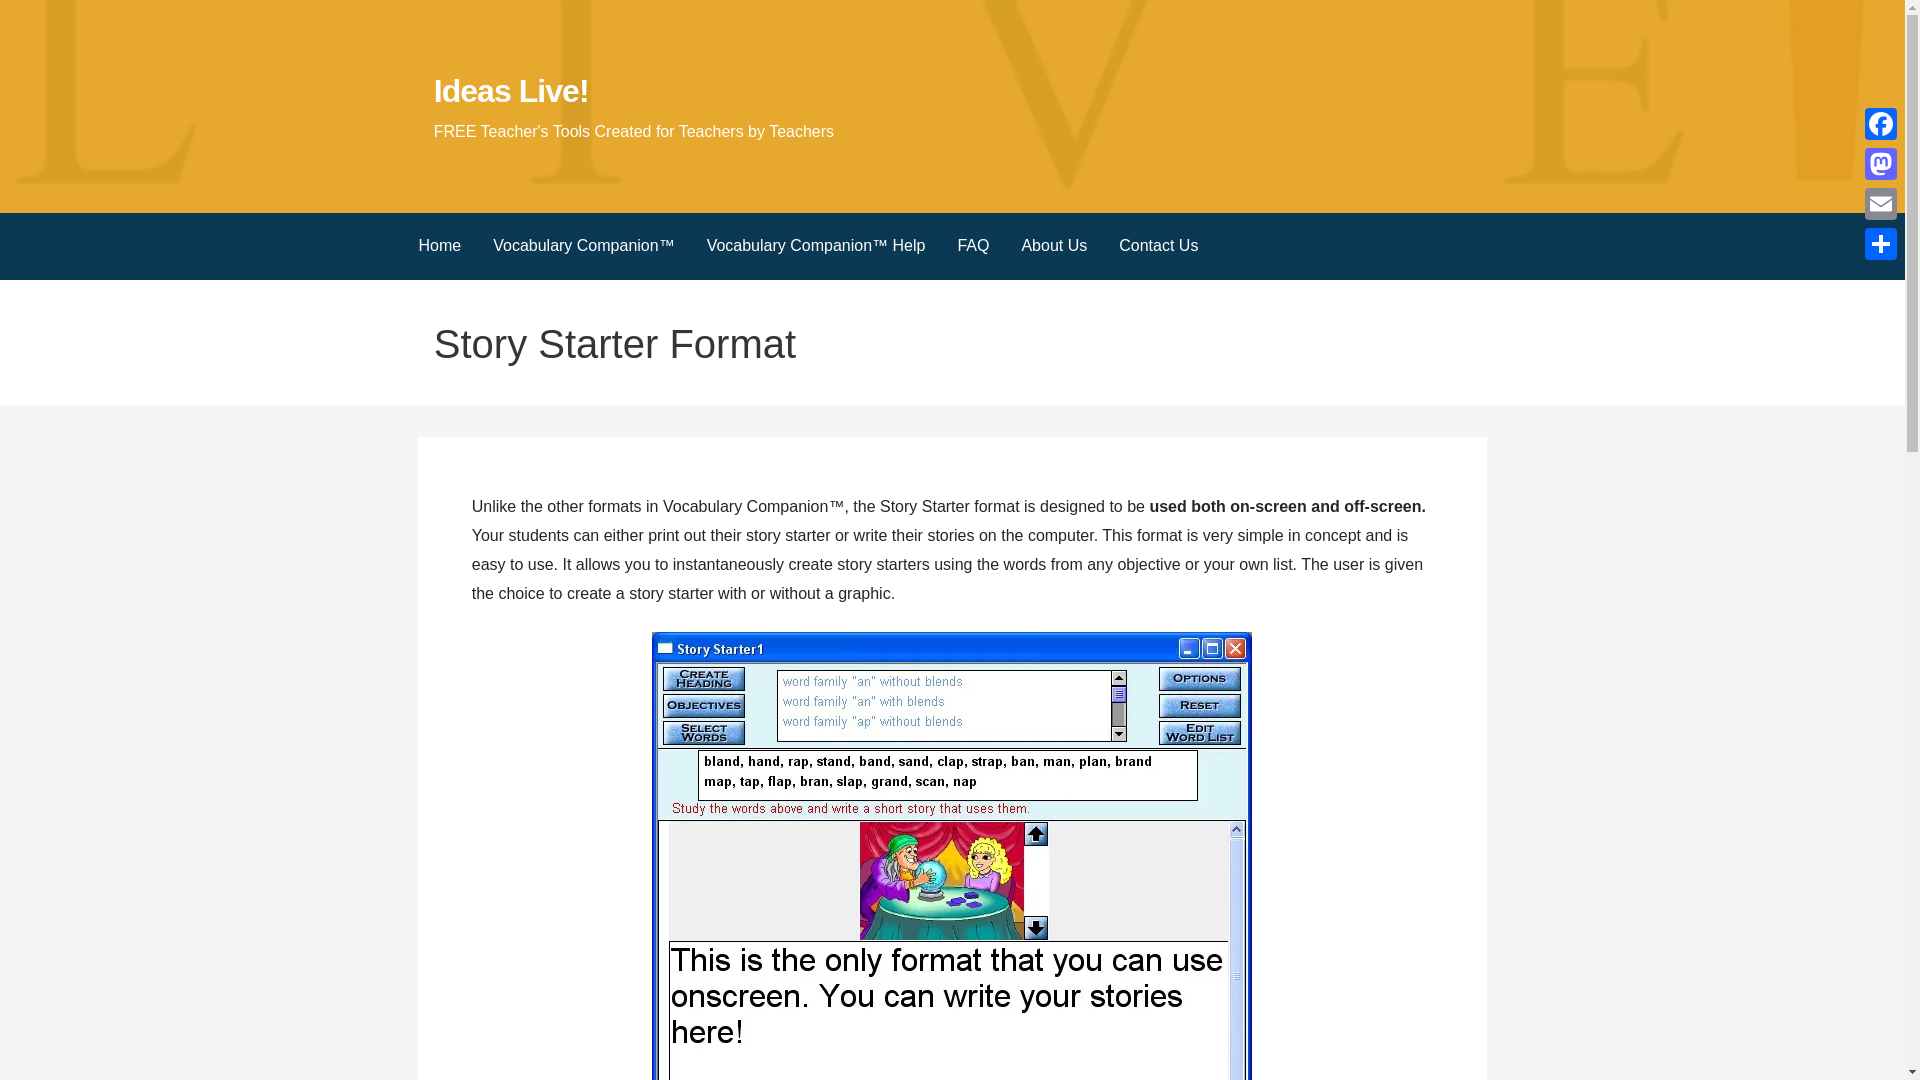 This screenshot has width=1920, height=1080. I want to click on Ideas Live!, so click(511, 91).